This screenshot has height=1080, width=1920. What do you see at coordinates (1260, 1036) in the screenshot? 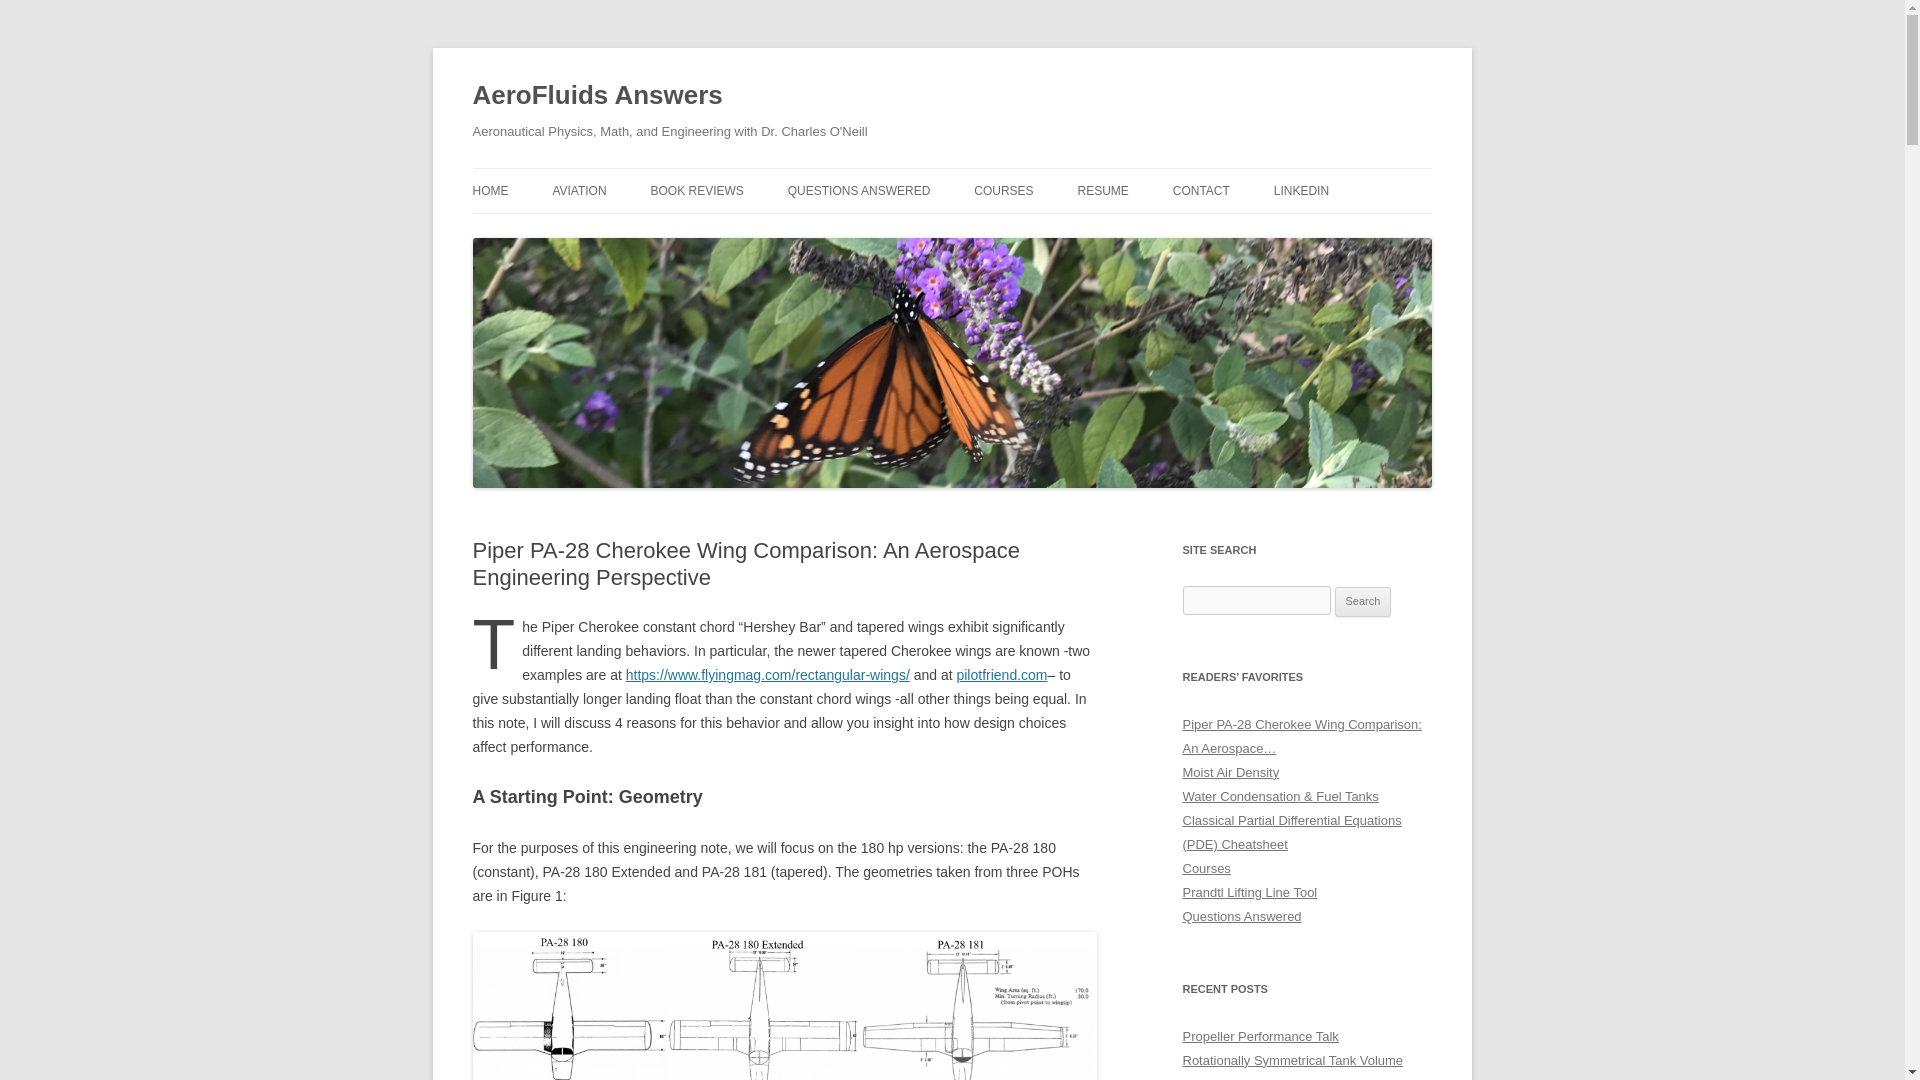
I see `Propeller Performance Talk` at bounding box center [1260, 1036].